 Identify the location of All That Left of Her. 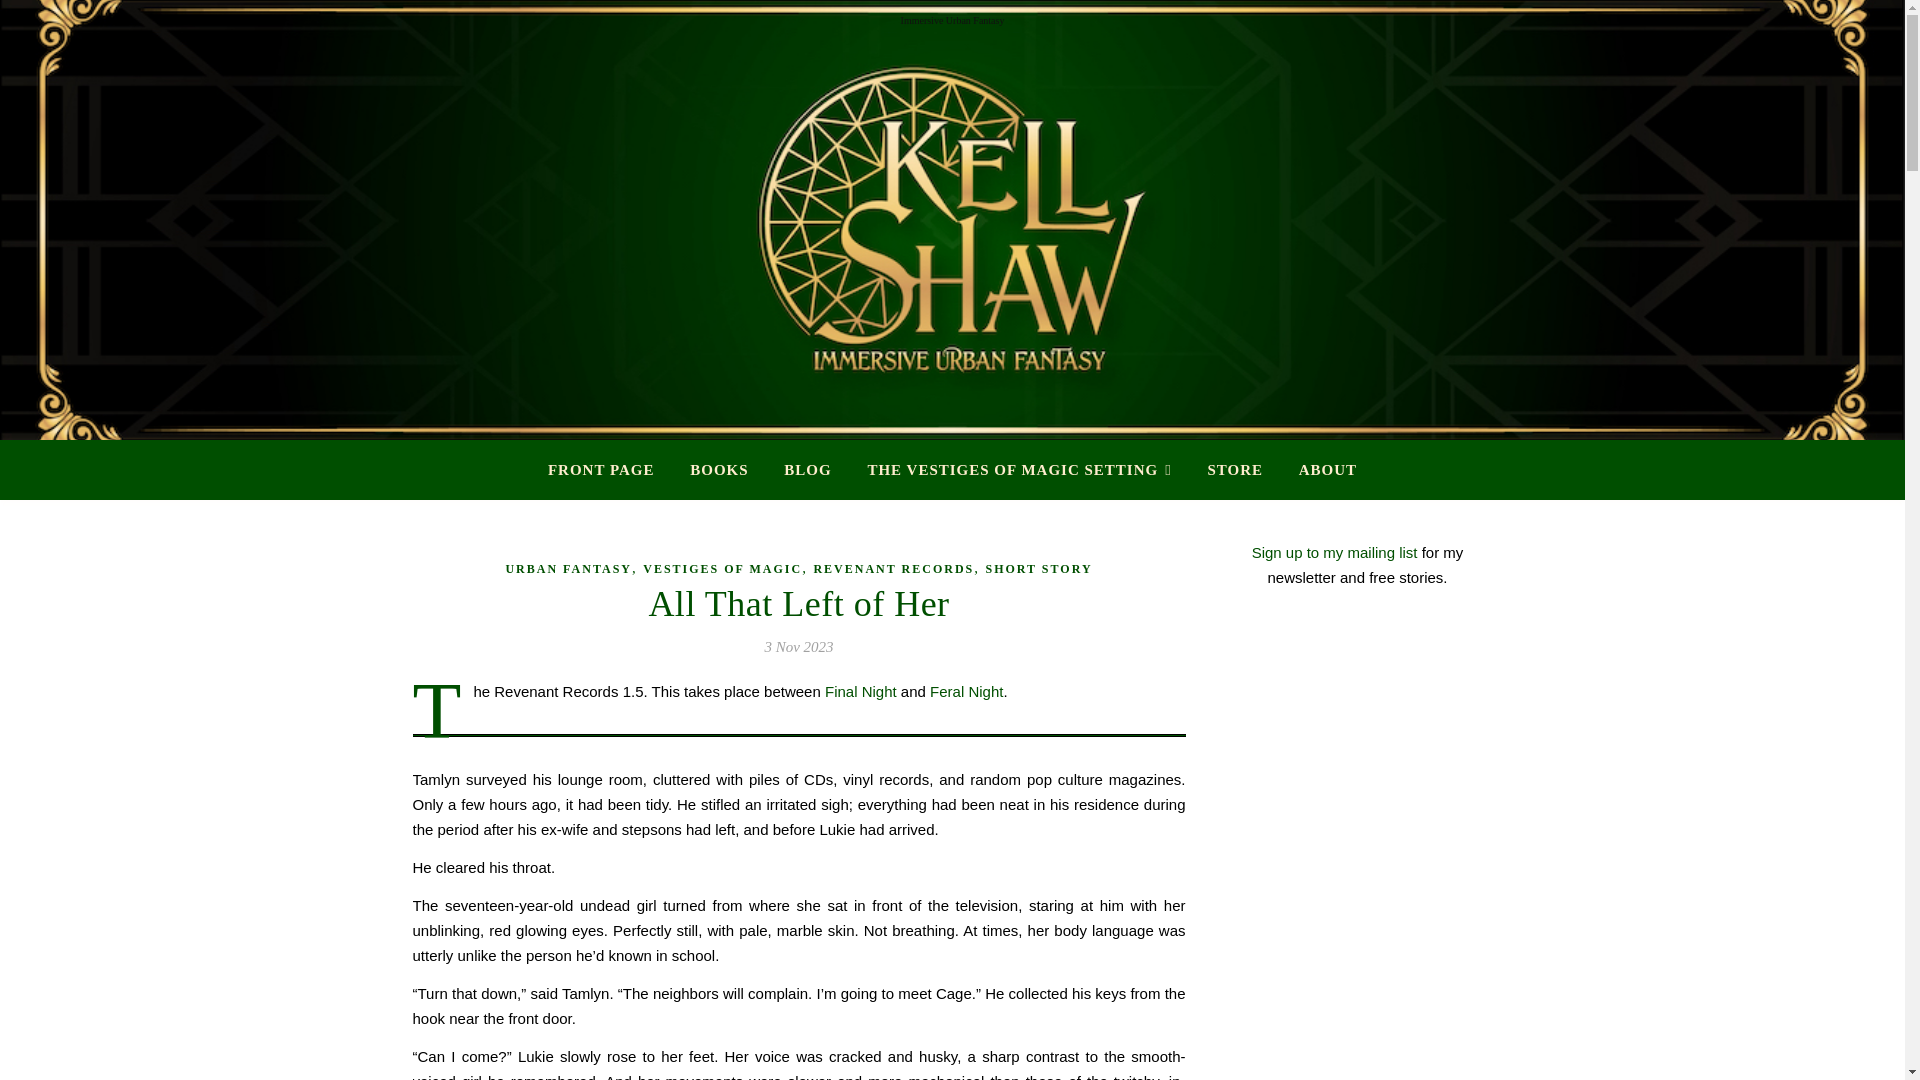
(798, 604).